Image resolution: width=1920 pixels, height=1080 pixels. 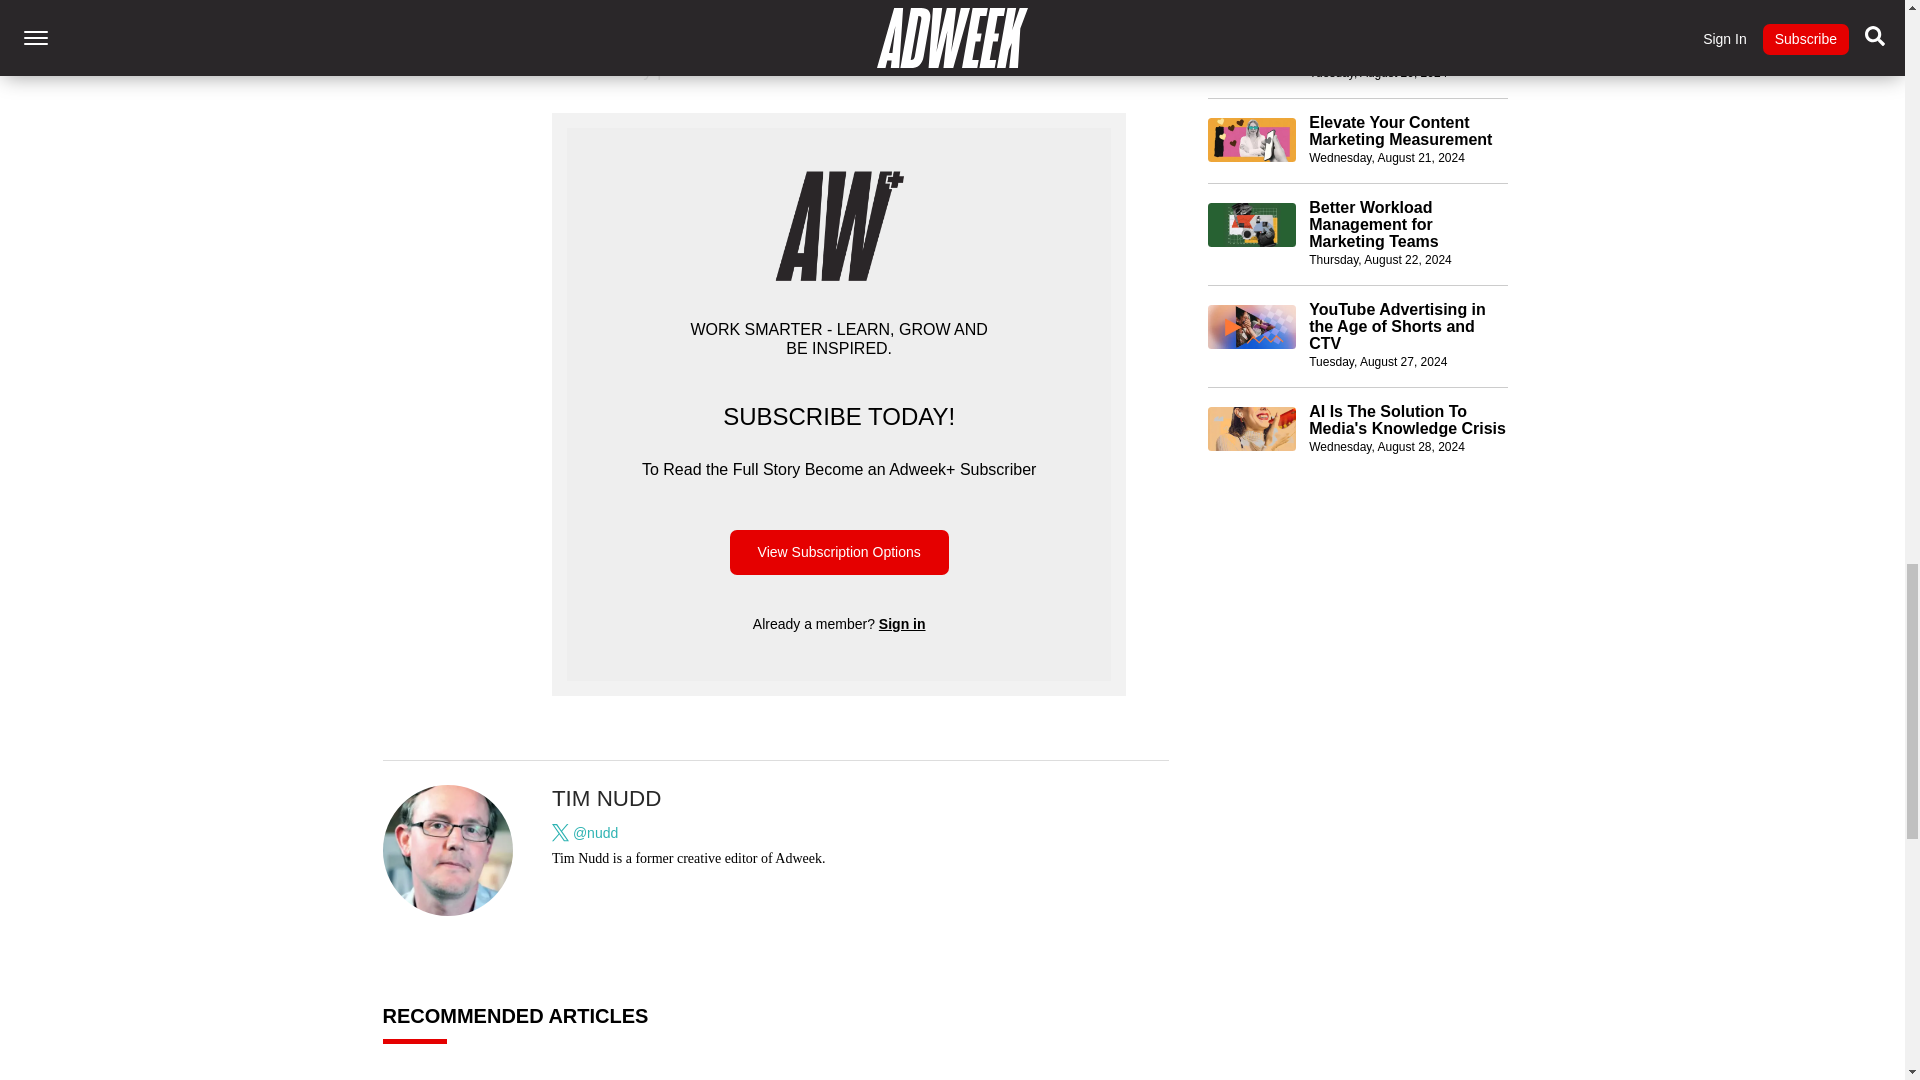 I want to click on Nativo-Webinar-082124-Header, so click(x=1252, y=100).